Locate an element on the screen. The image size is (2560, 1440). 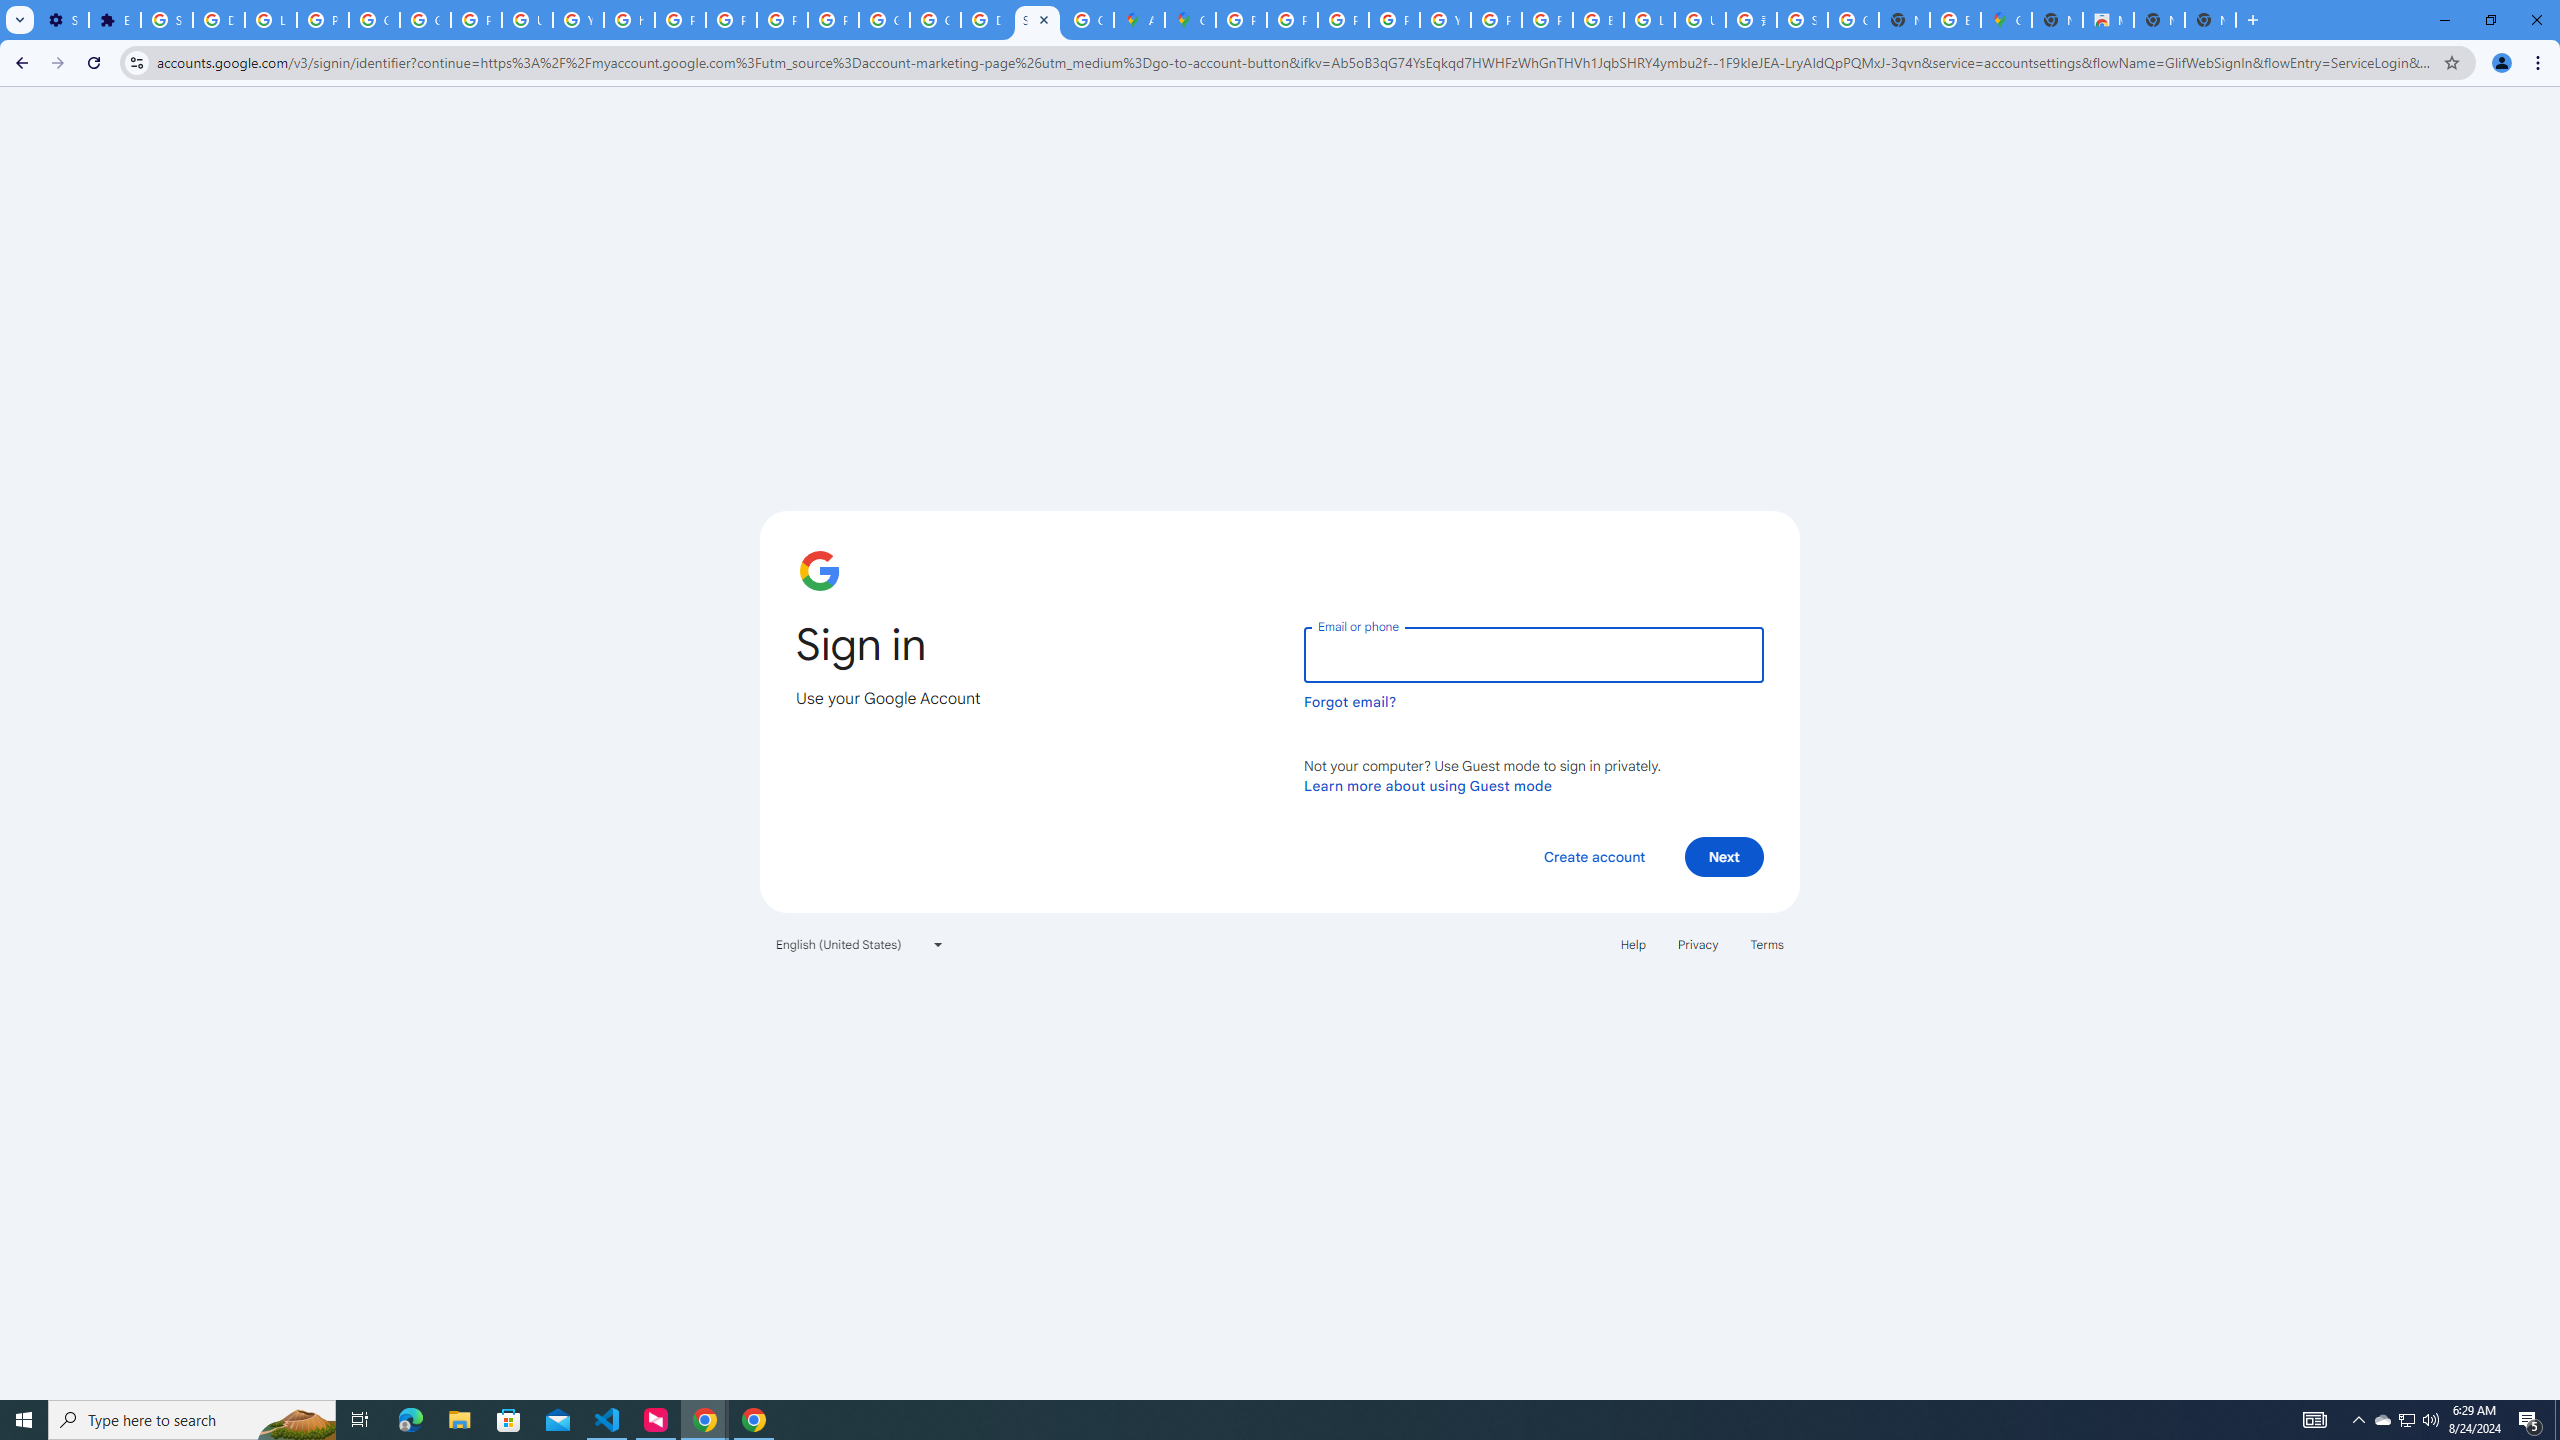
Learn how to find your photos - Google Photos Help is located at coordinates (271, 20).